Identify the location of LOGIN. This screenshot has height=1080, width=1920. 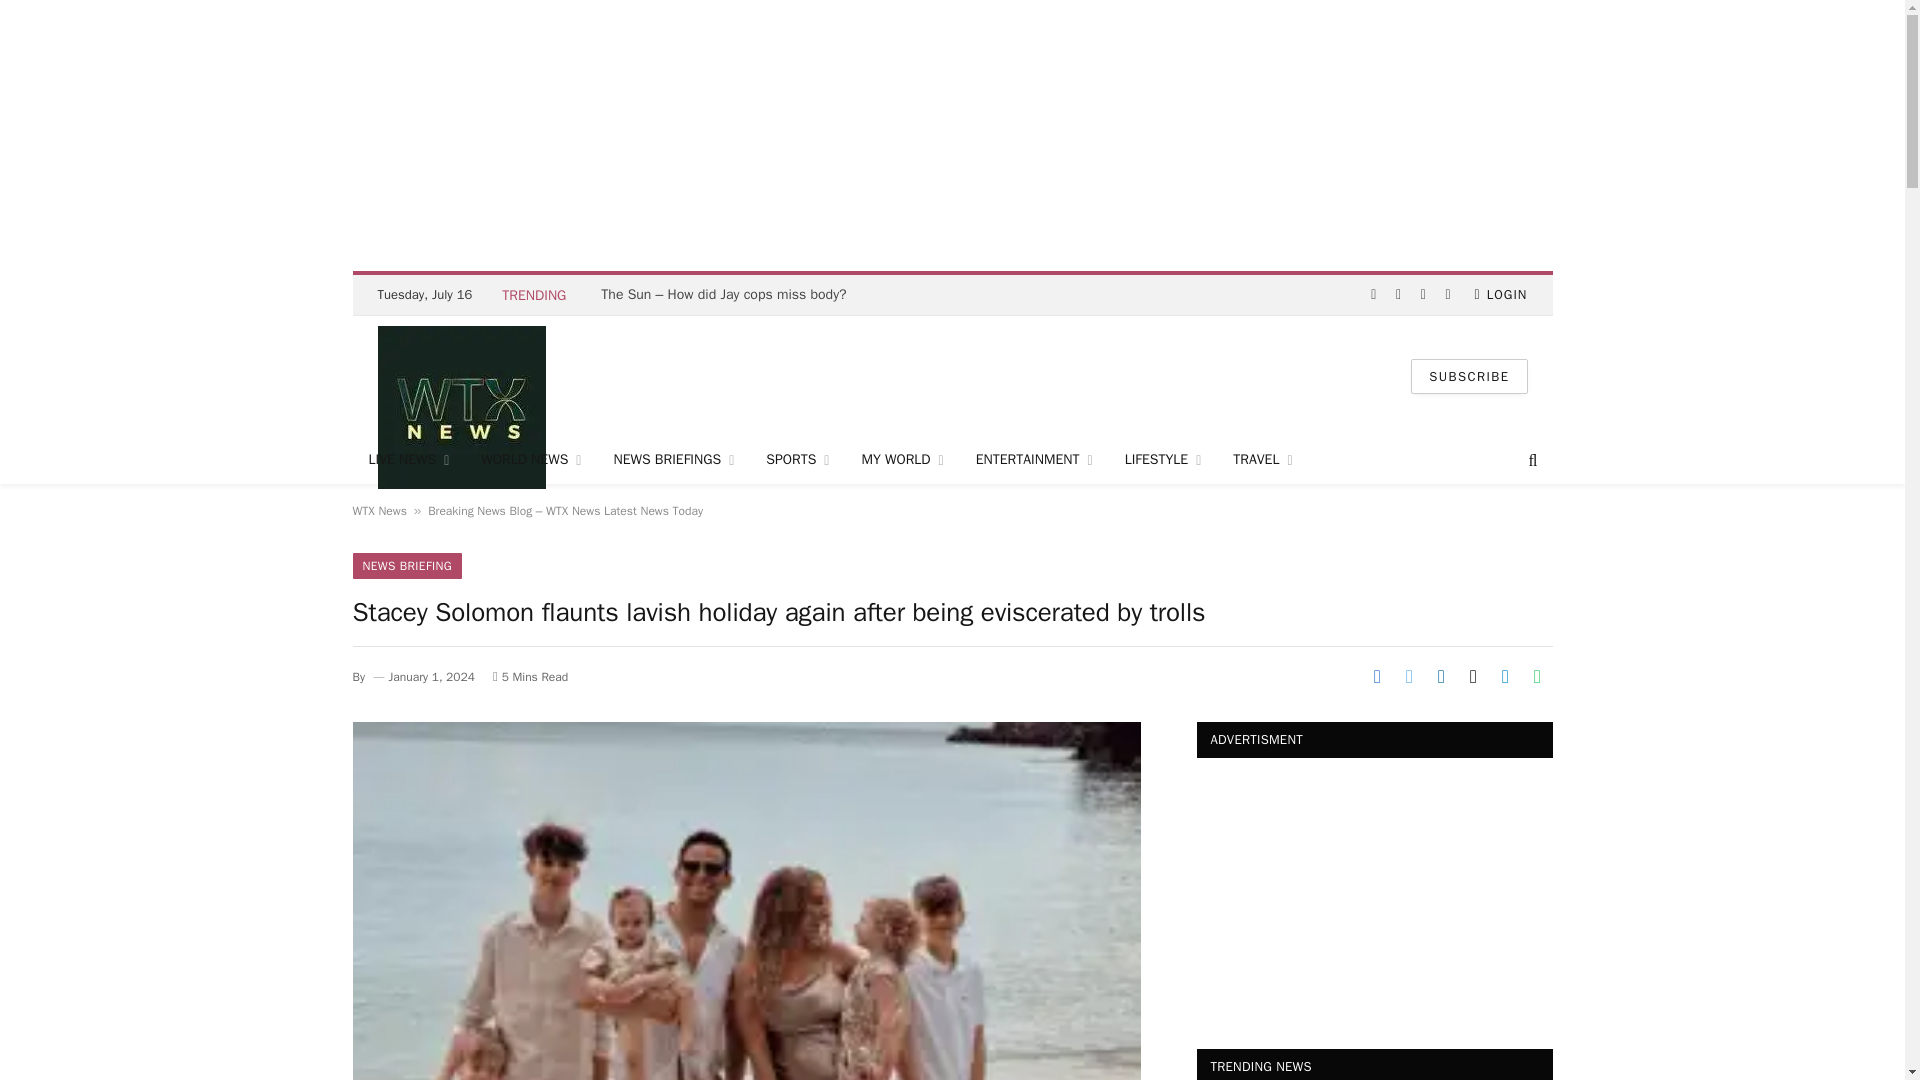
(1501, 295).